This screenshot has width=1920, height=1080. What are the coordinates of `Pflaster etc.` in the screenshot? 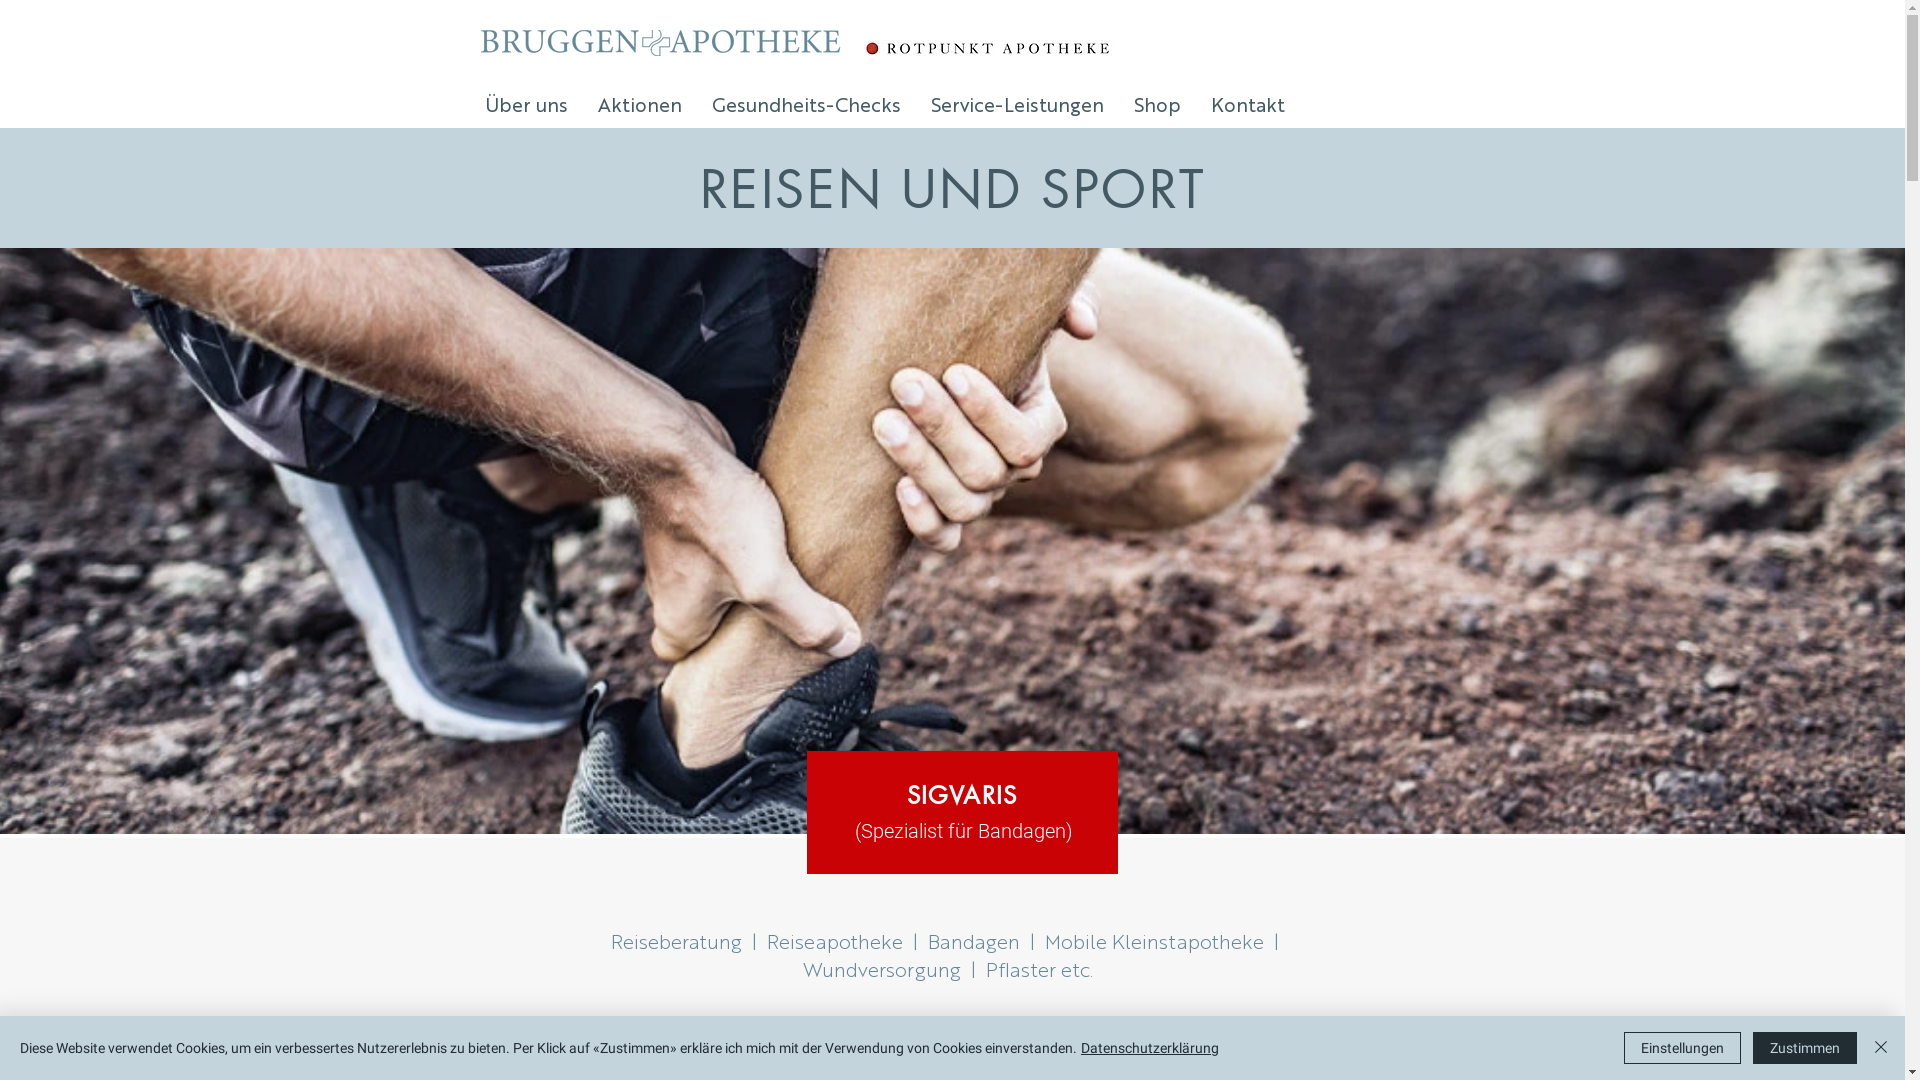 It's located at (1040, 968).